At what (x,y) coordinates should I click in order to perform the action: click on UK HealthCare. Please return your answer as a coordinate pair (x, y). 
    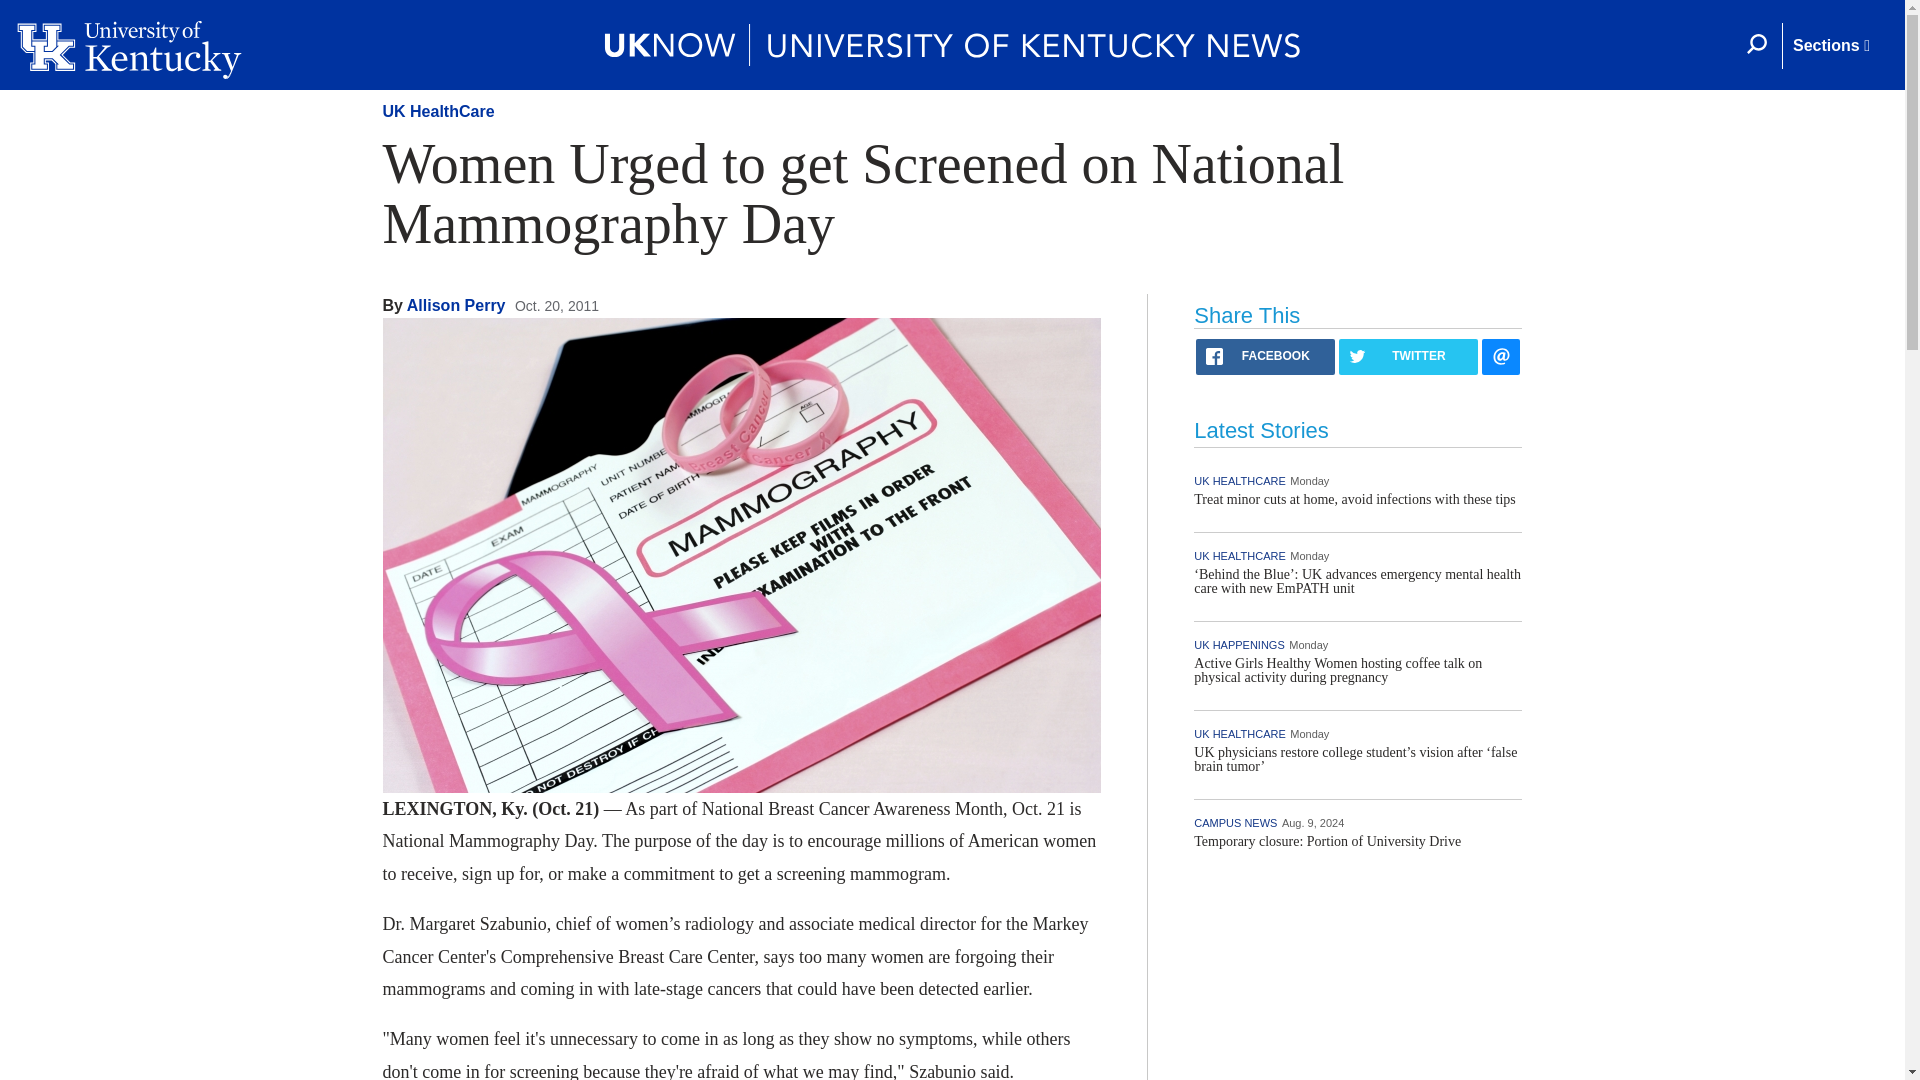
    Looking at the image, I should click on (438, 110).